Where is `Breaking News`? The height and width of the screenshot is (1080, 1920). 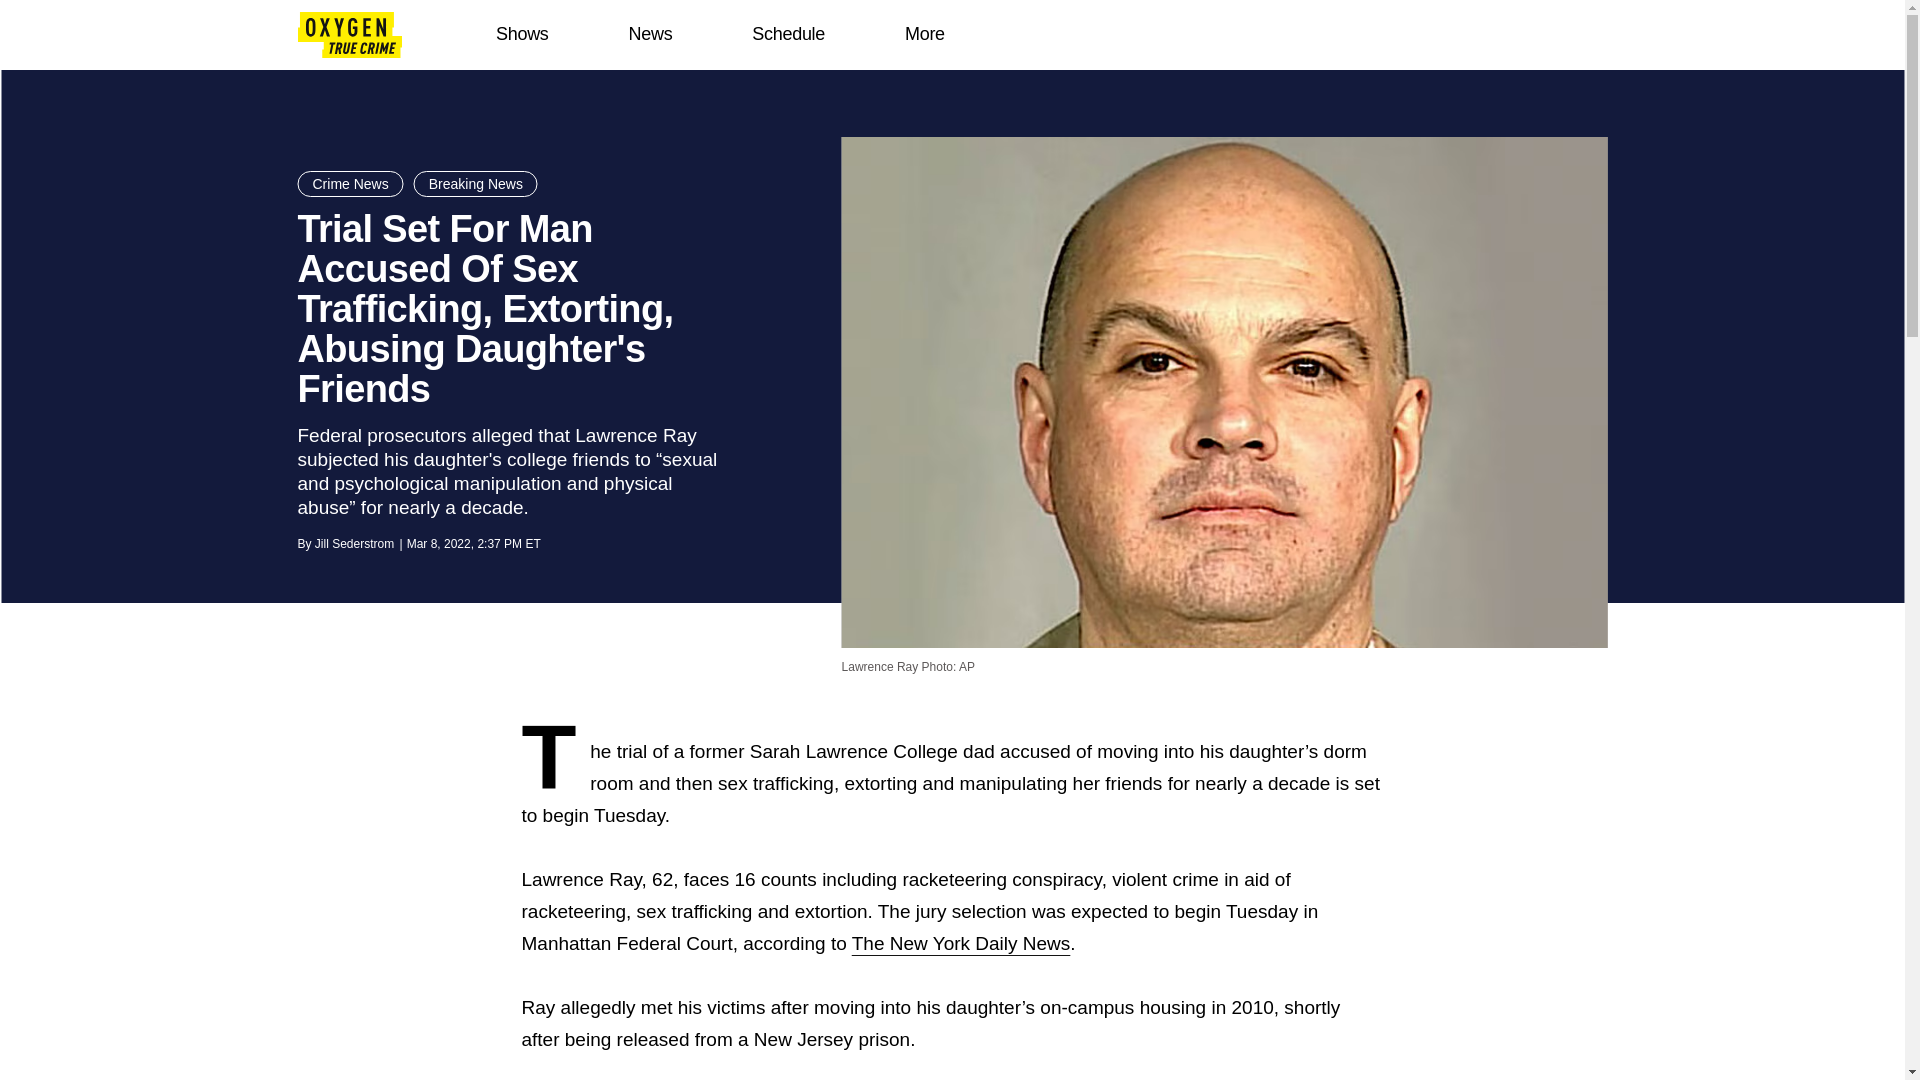
Breaking News is located at coordinates (476, 183).